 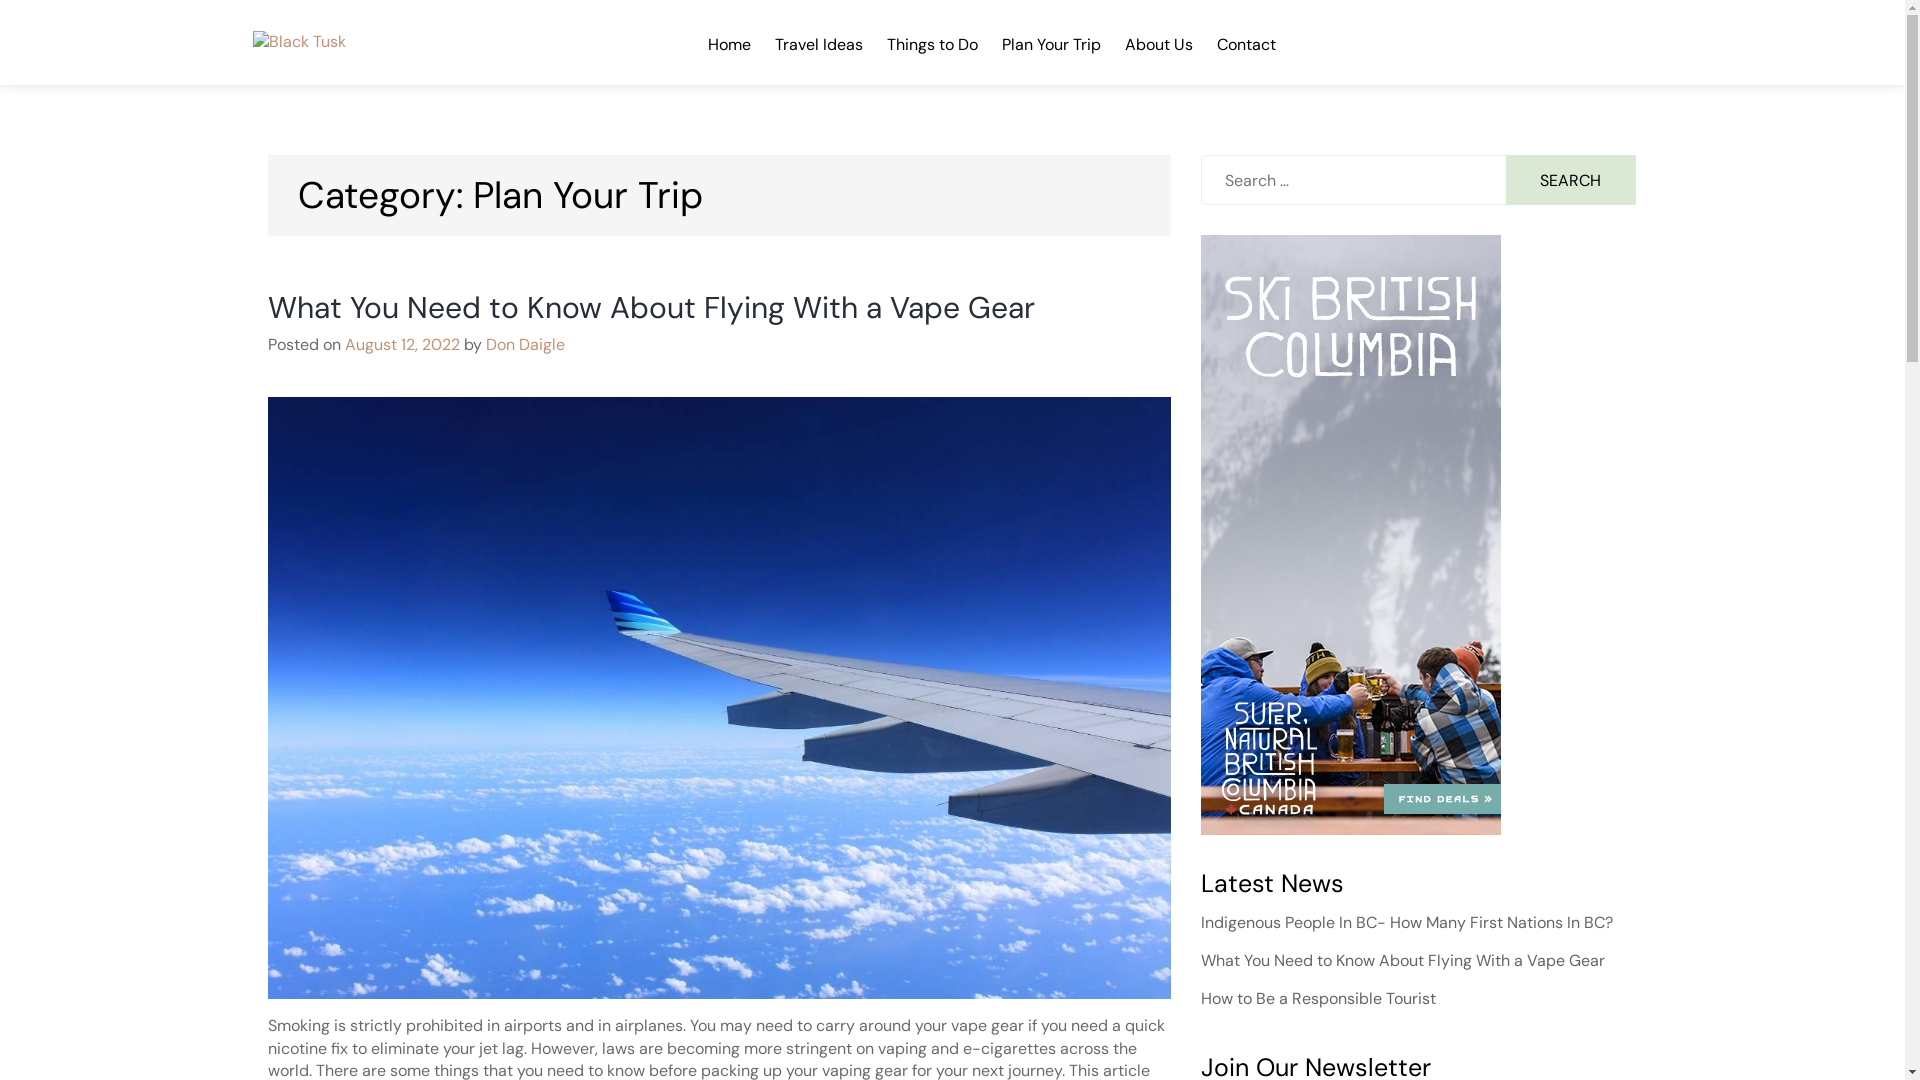 I want to click on What You Need to Know About Flying With a Vape Gear, so click(x=1403, y=960).